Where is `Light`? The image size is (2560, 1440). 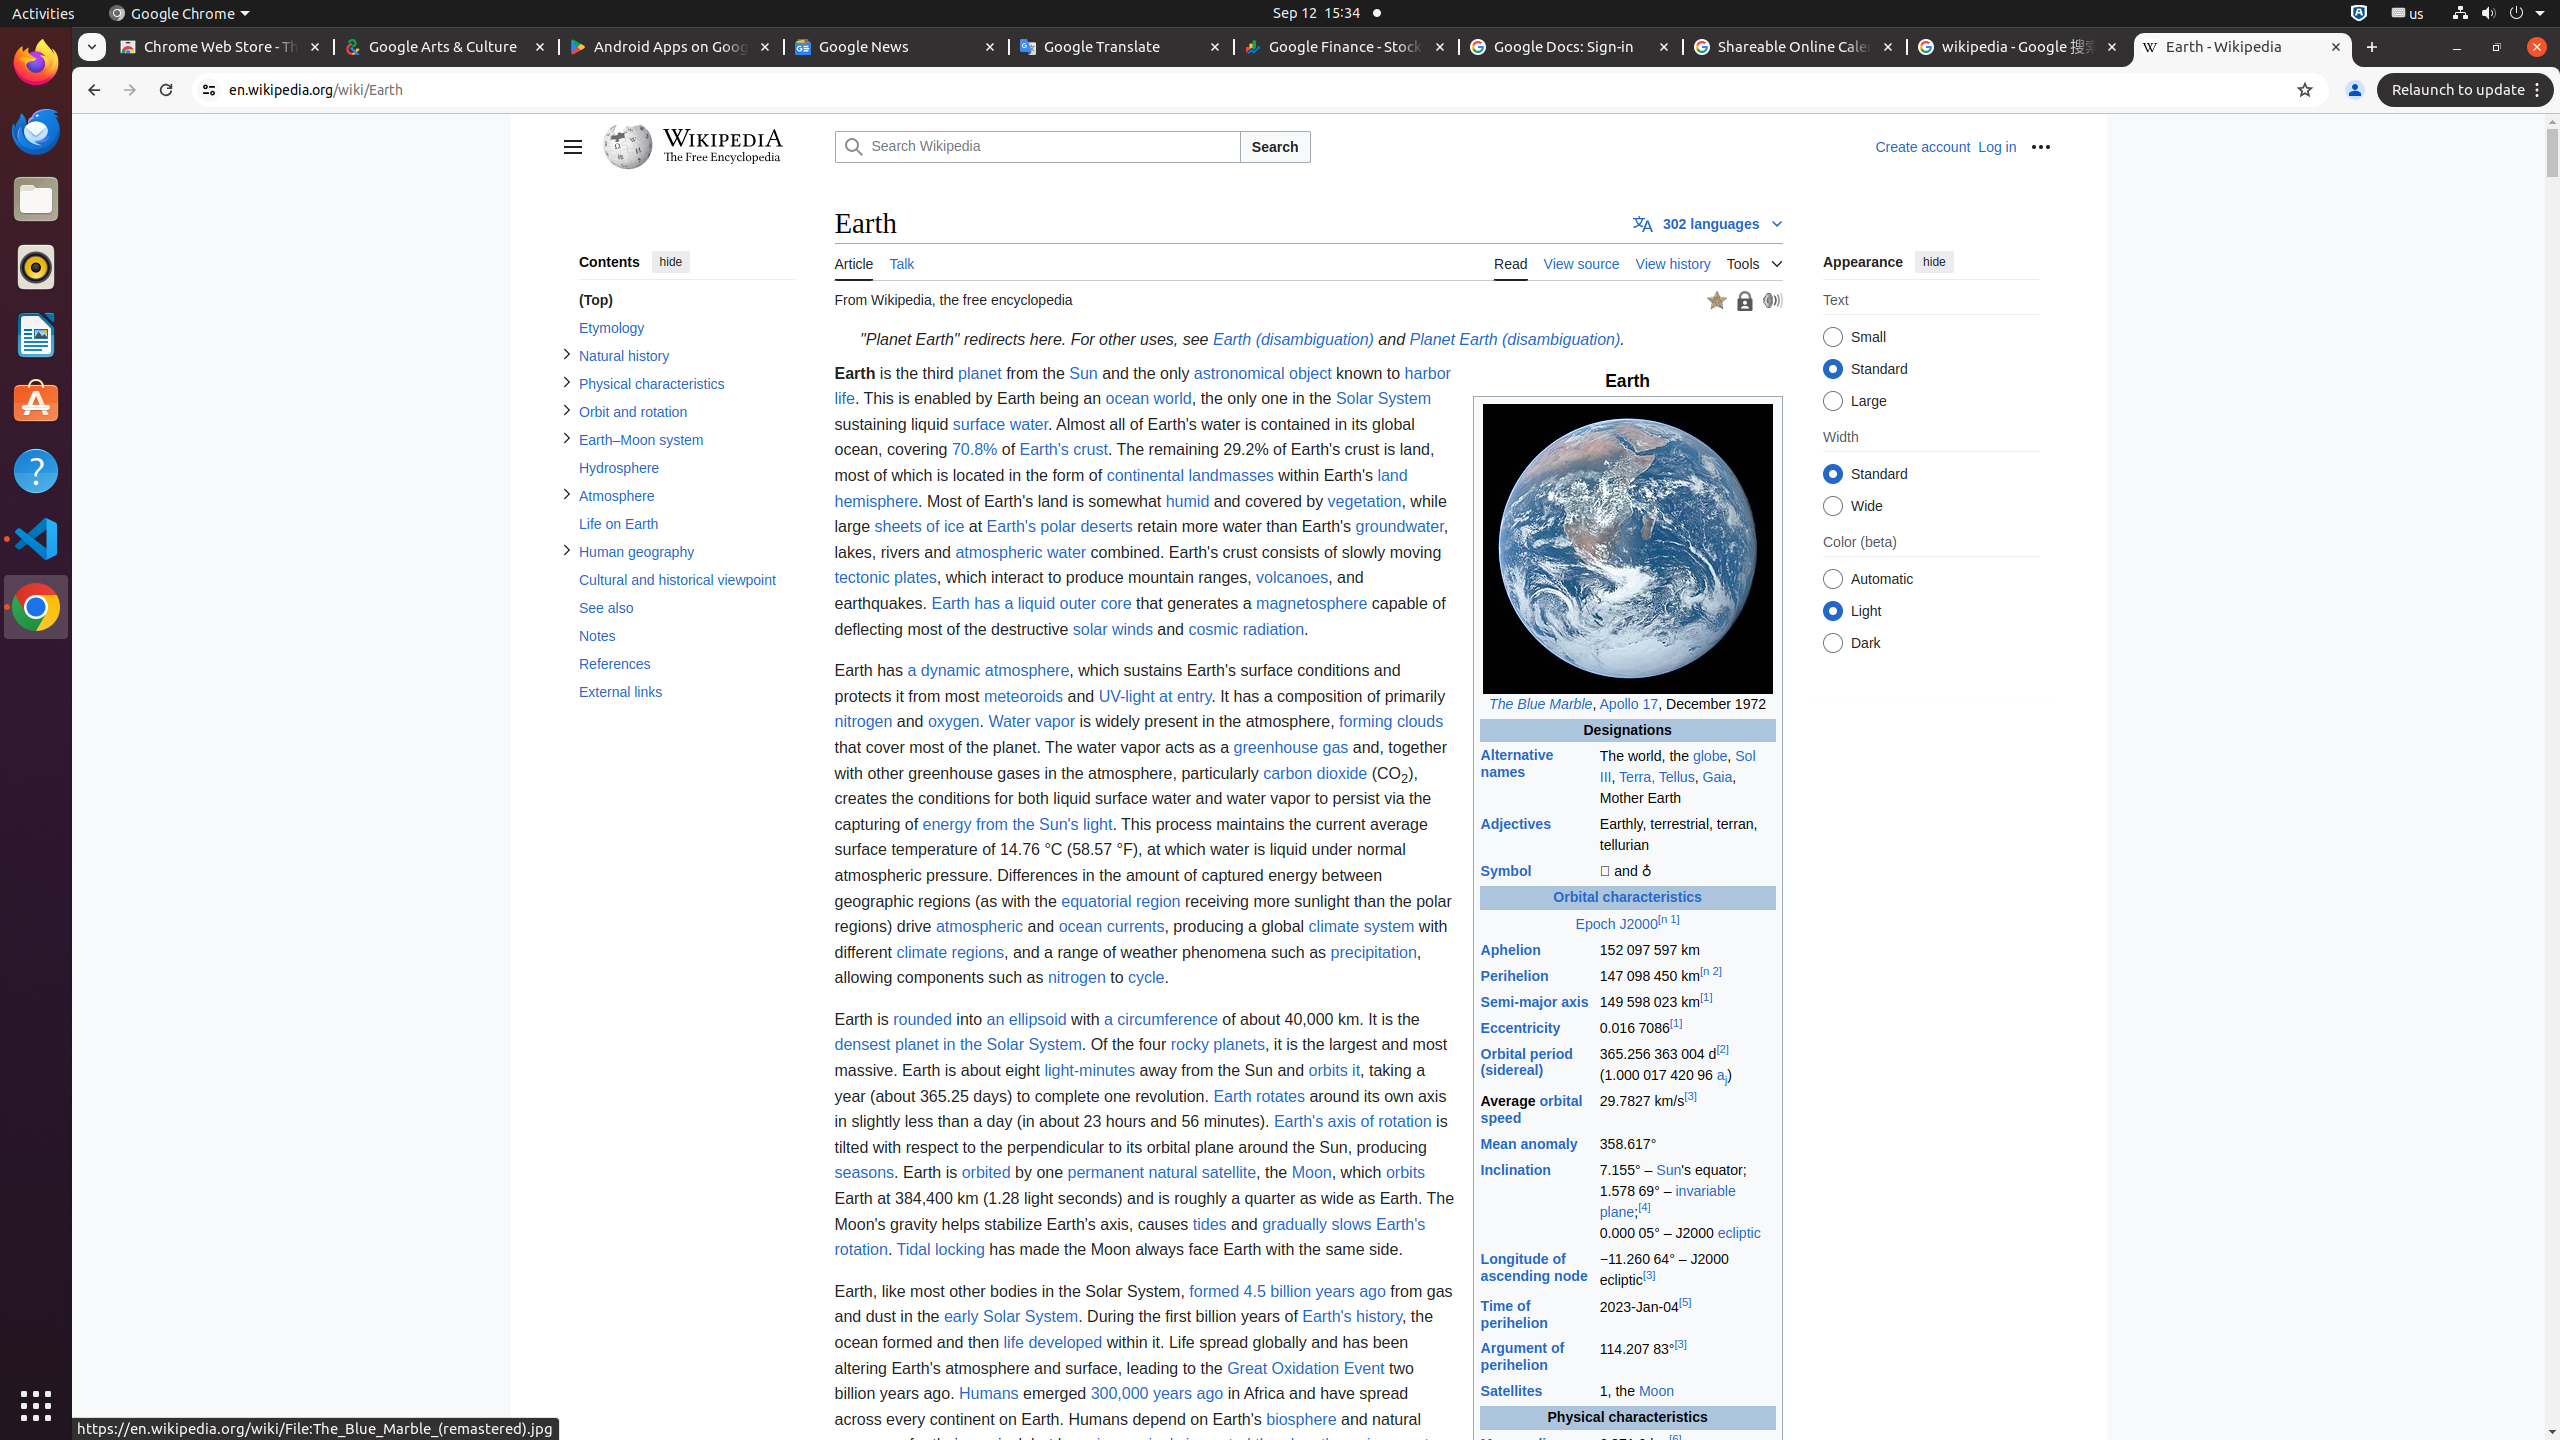 Light is located at coordinates (1832, 612).